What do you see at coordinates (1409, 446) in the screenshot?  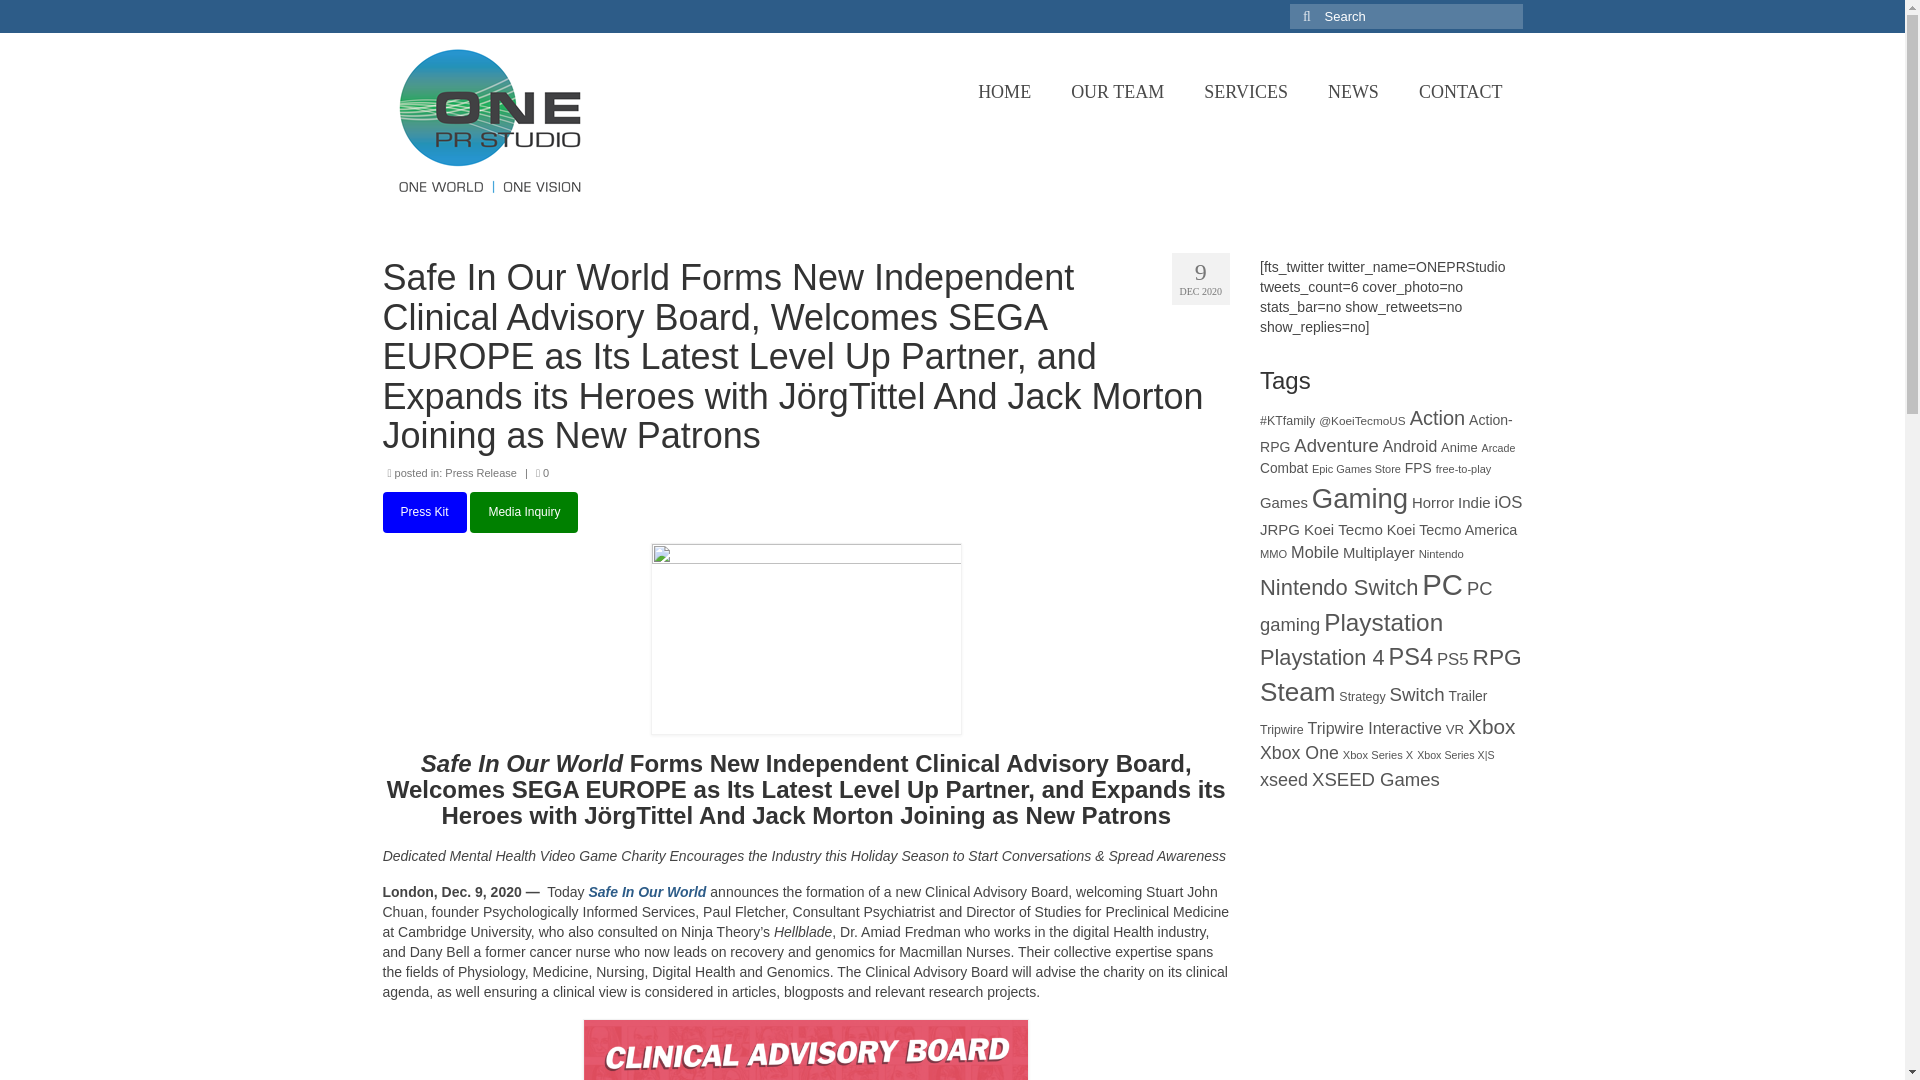 I see `Android` at bounding box center [1409, 446].